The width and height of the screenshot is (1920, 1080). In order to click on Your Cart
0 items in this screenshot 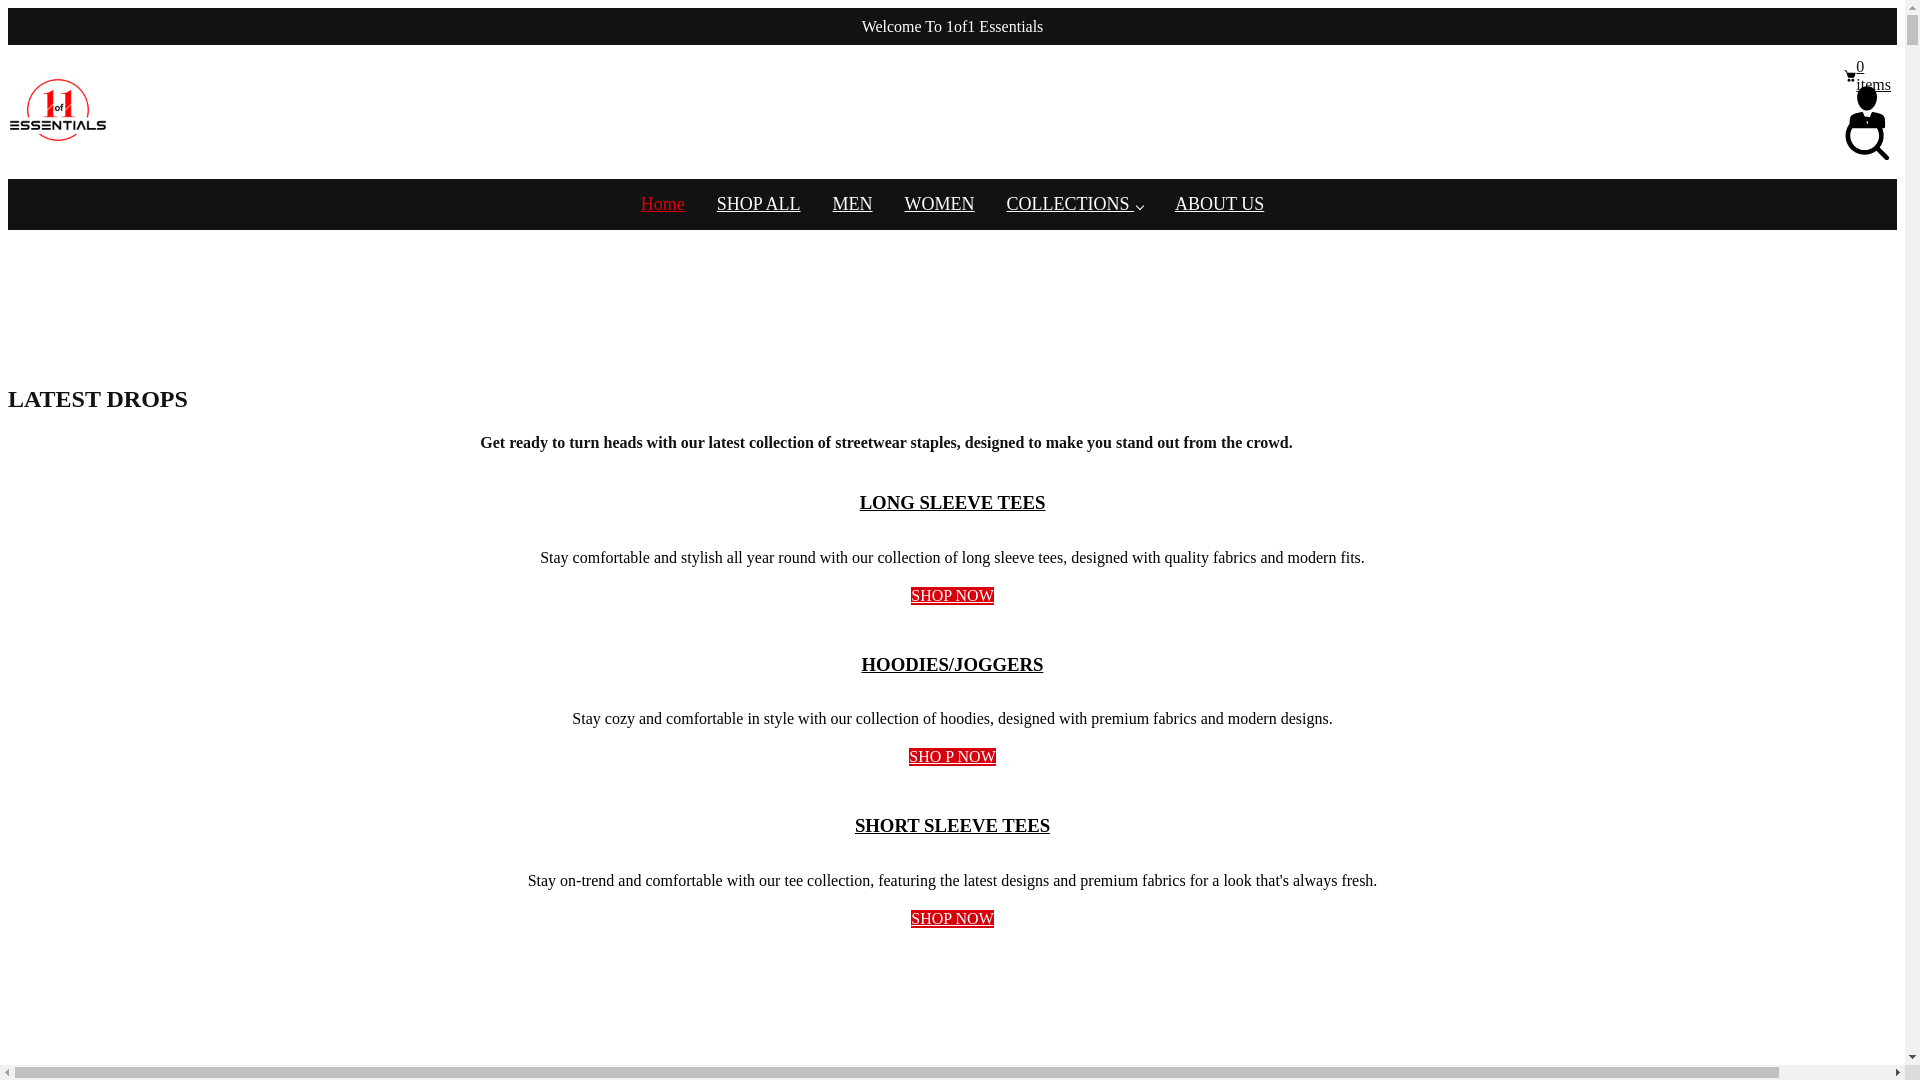, I will do `click(1868, 76)`.